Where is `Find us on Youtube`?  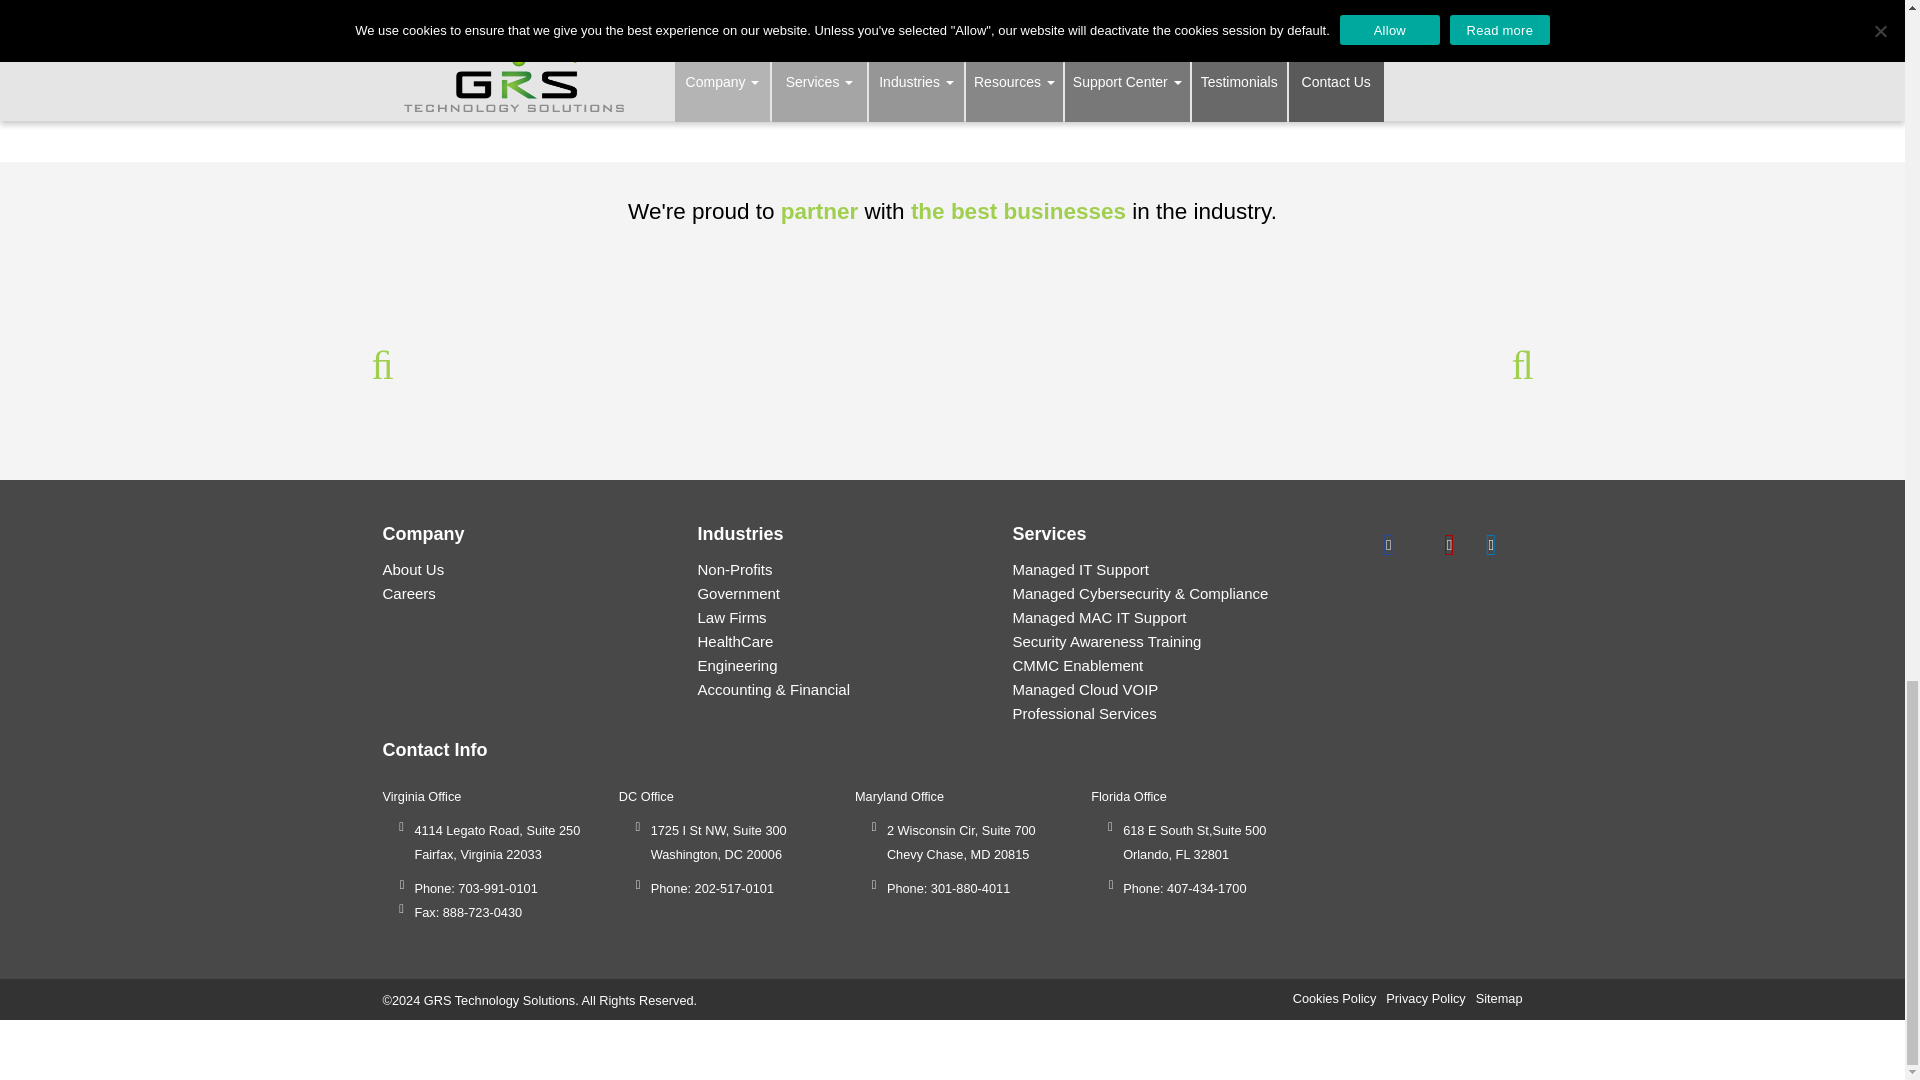 Find us on Youtube is located at coordinates (1449, 542).